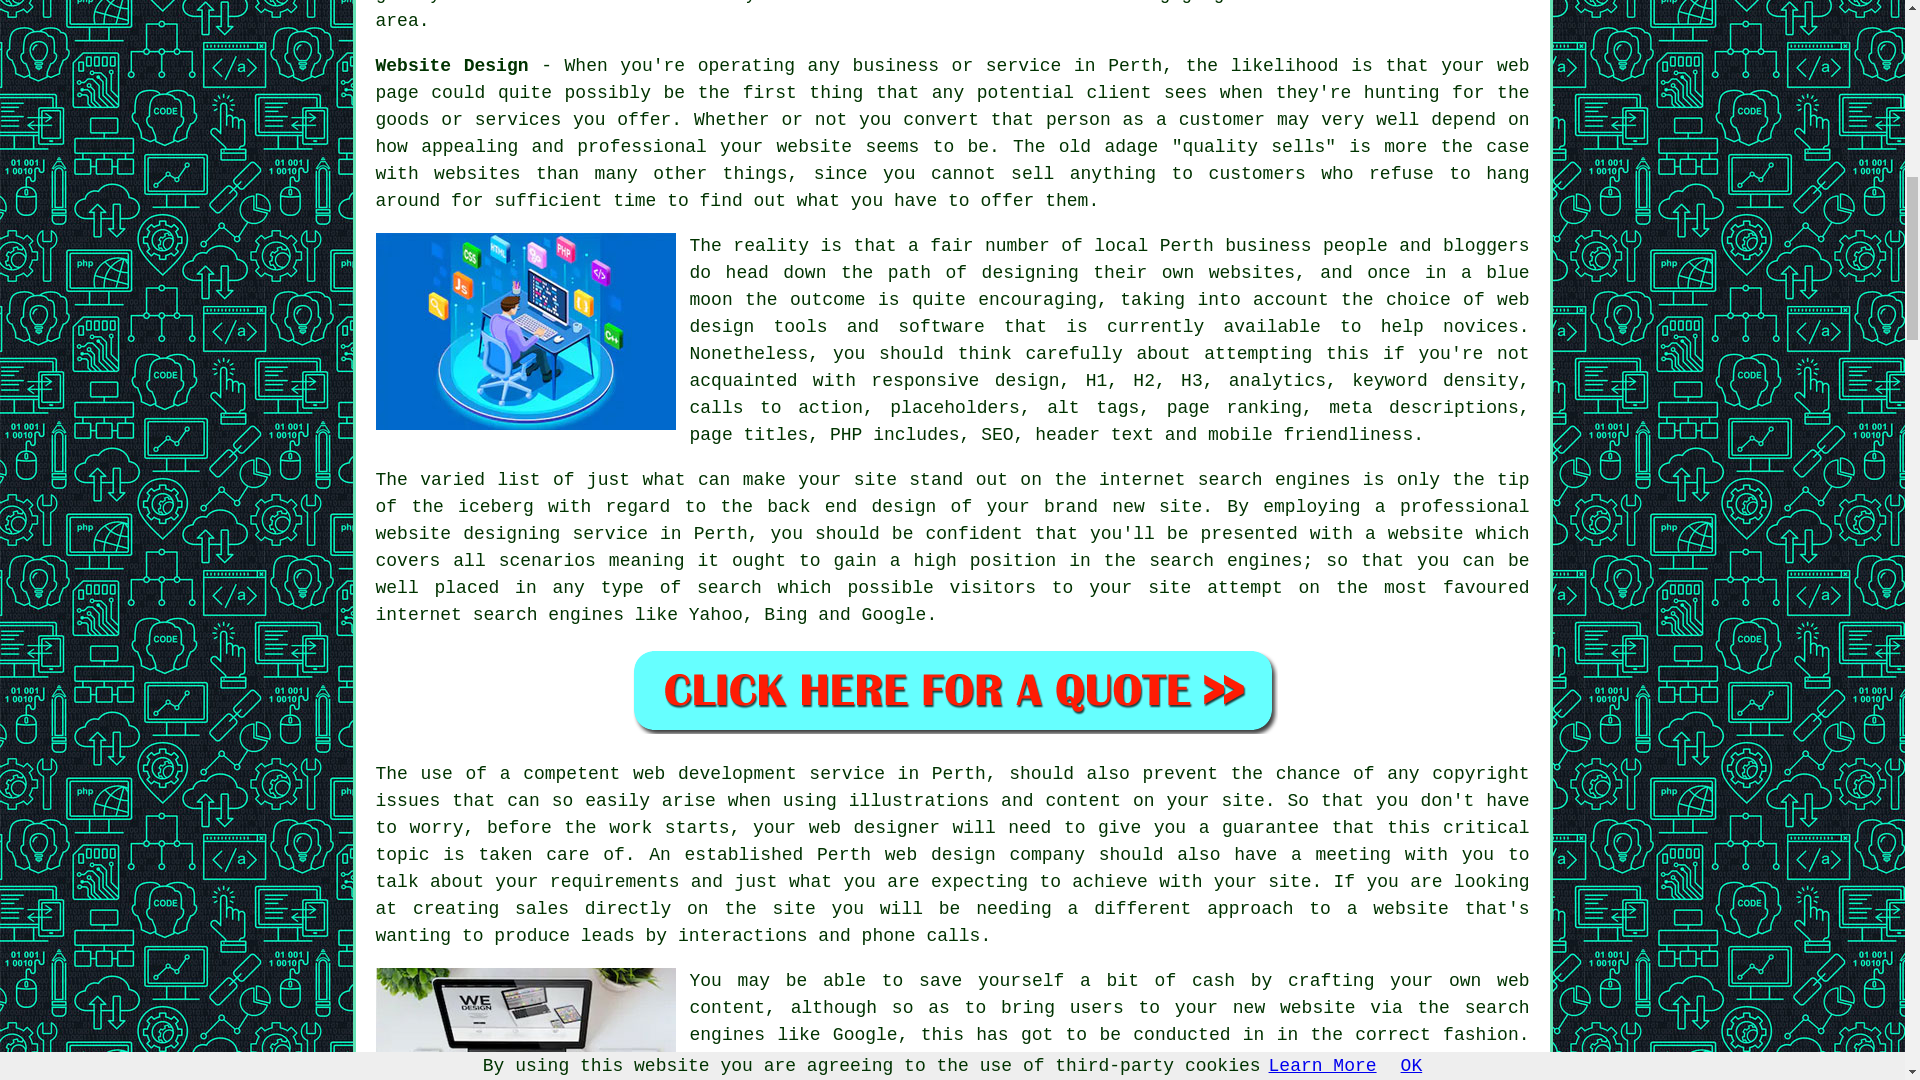 The image size is (1920, 1080). What do you see at coordinates (729, 588) in the screenshot?
I see `search` at bounding box center [729, 588].